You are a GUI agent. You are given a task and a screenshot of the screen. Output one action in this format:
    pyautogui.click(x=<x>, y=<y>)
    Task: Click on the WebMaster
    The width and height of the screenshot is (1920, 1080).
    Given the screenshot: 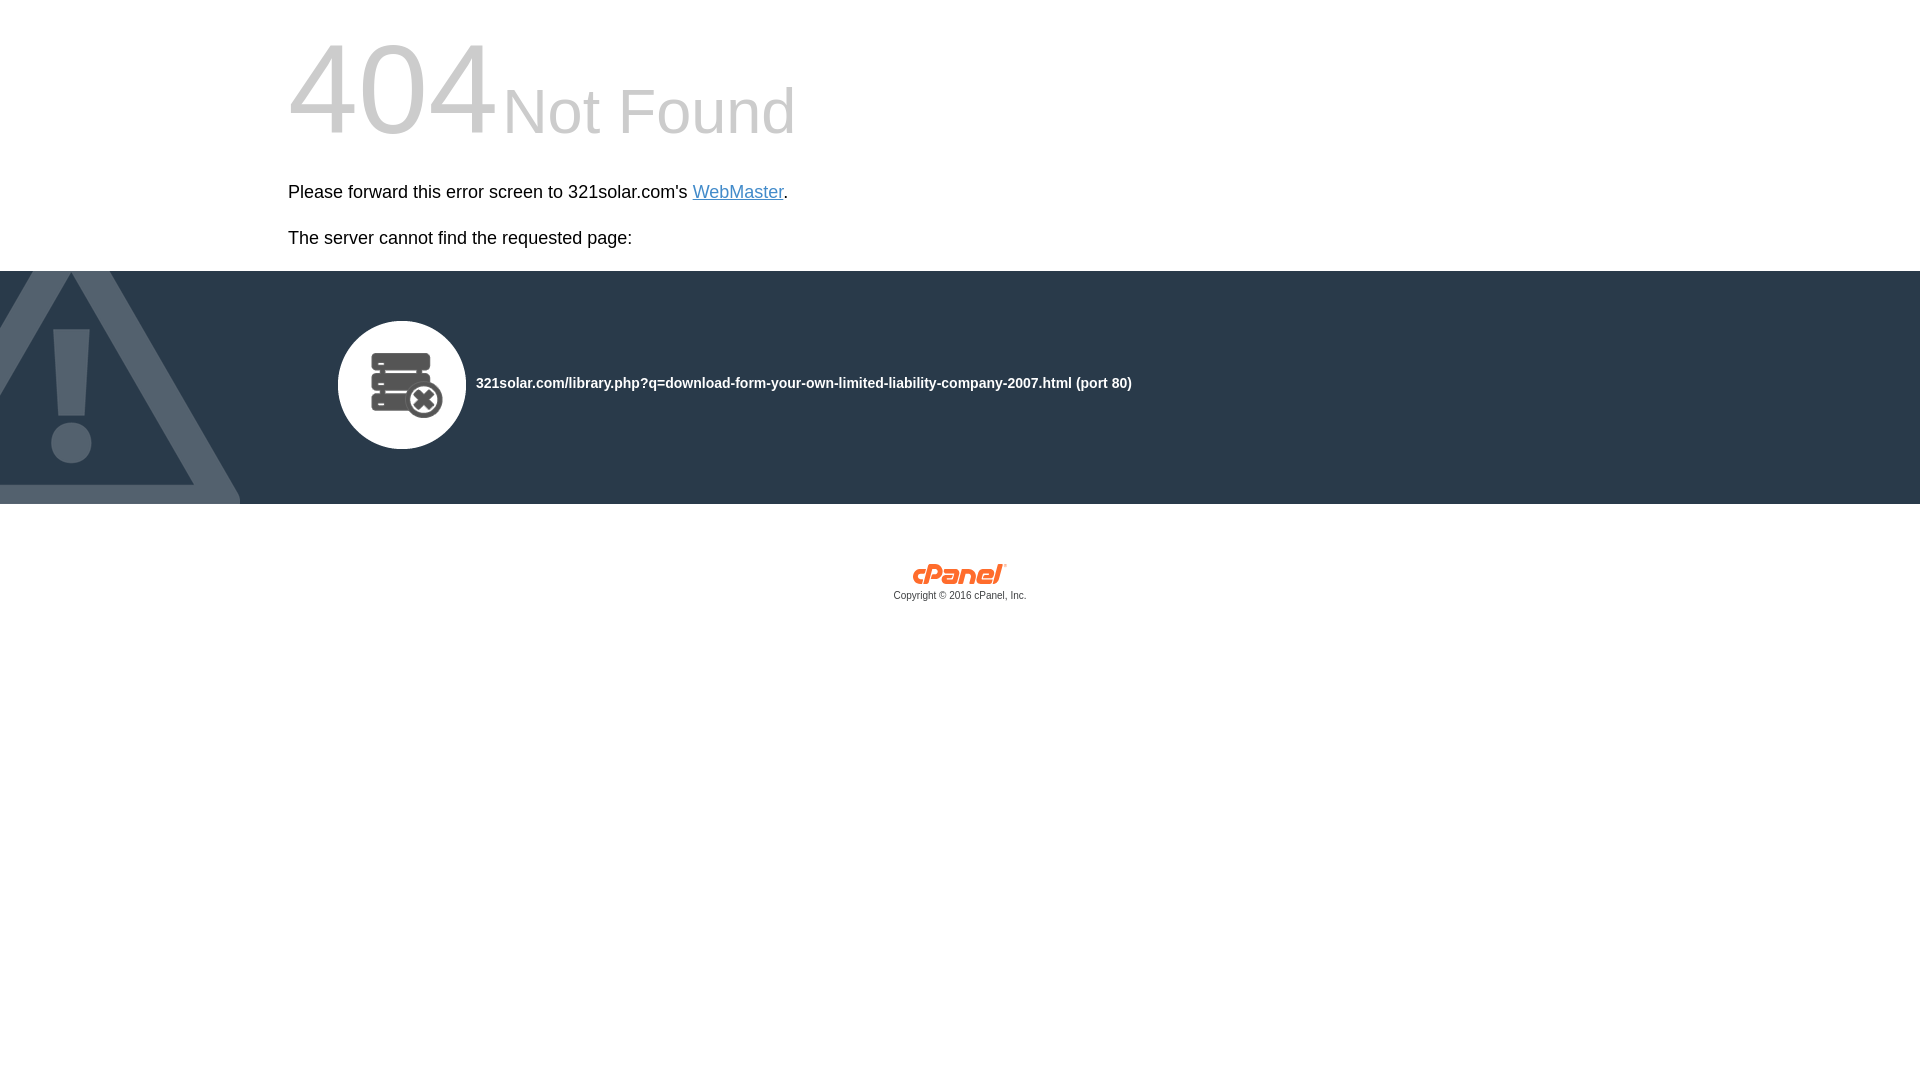 What is the action you would take?
    pyautogui.click(x=738, y=192)
    